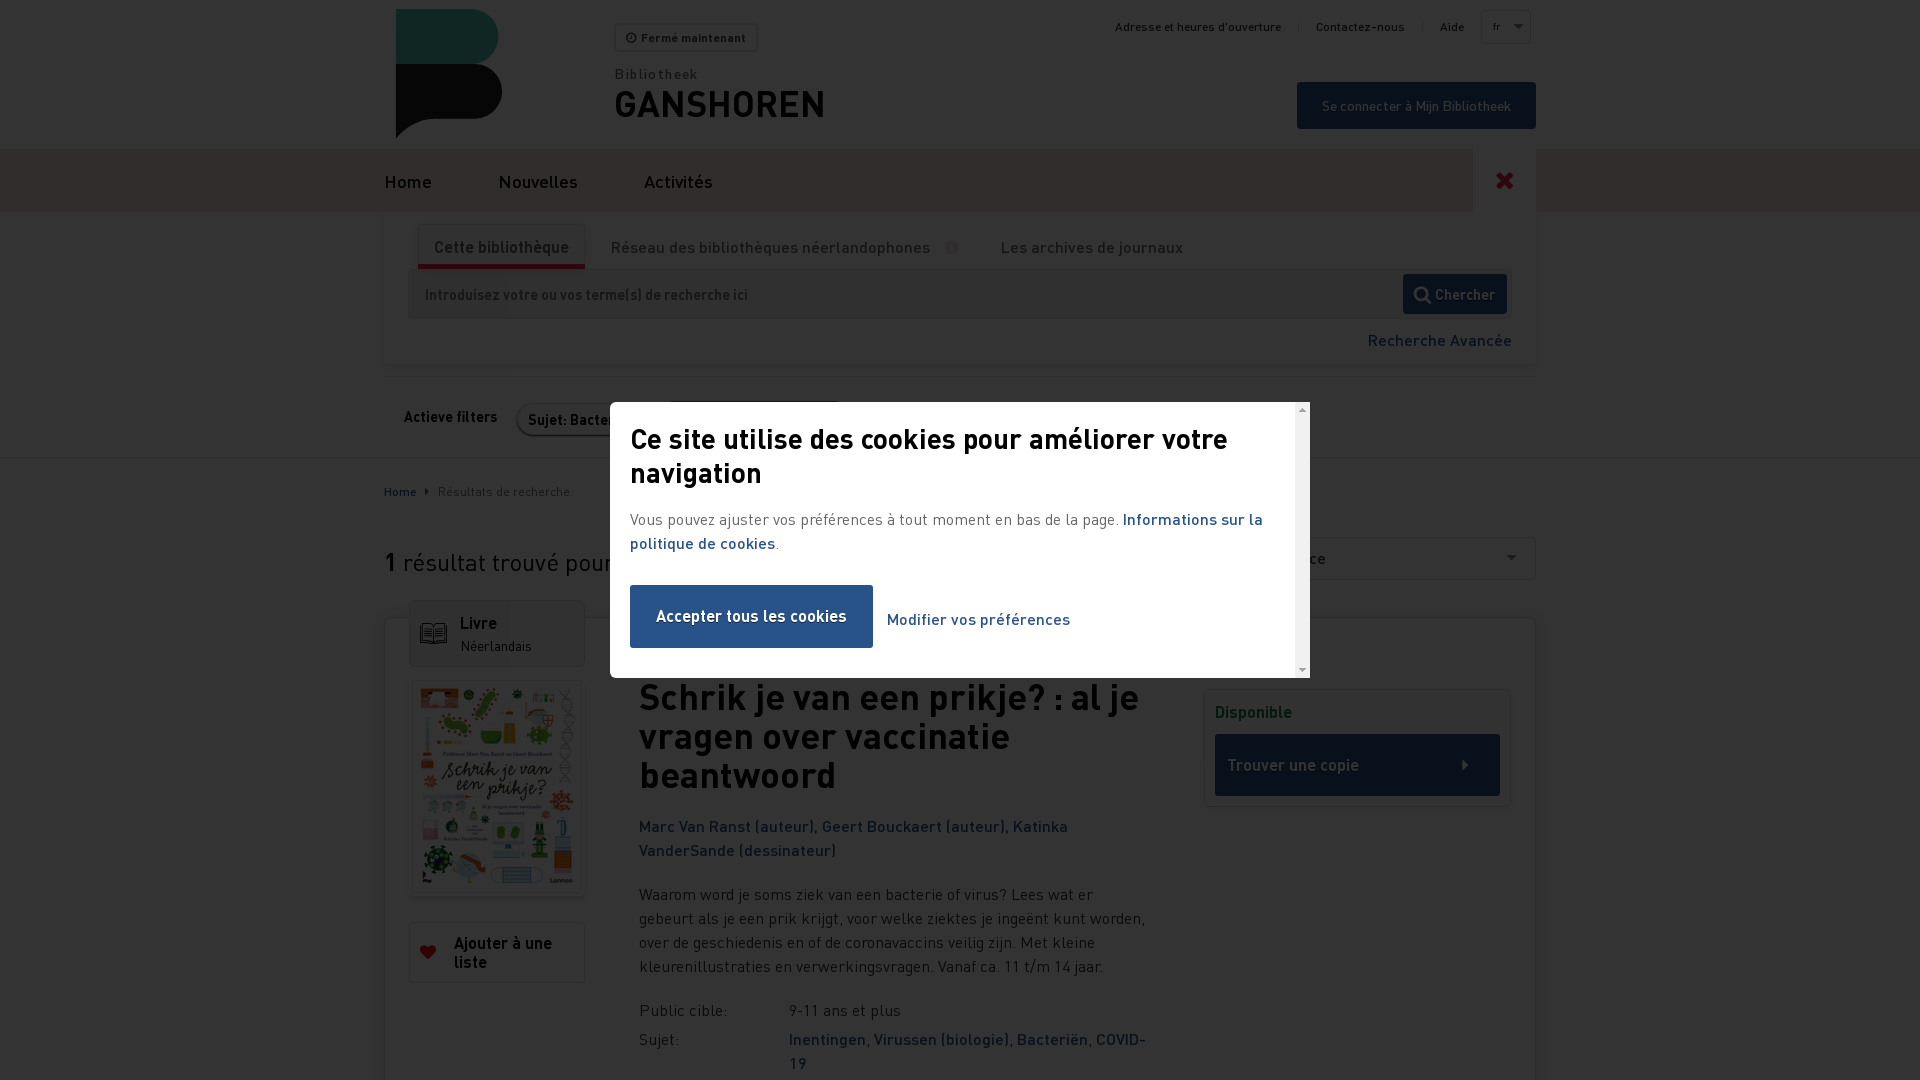 This screenshot has height=1080, width=1920. I want to click on Marc Van Ranst (auteur),, so click(730, 826).